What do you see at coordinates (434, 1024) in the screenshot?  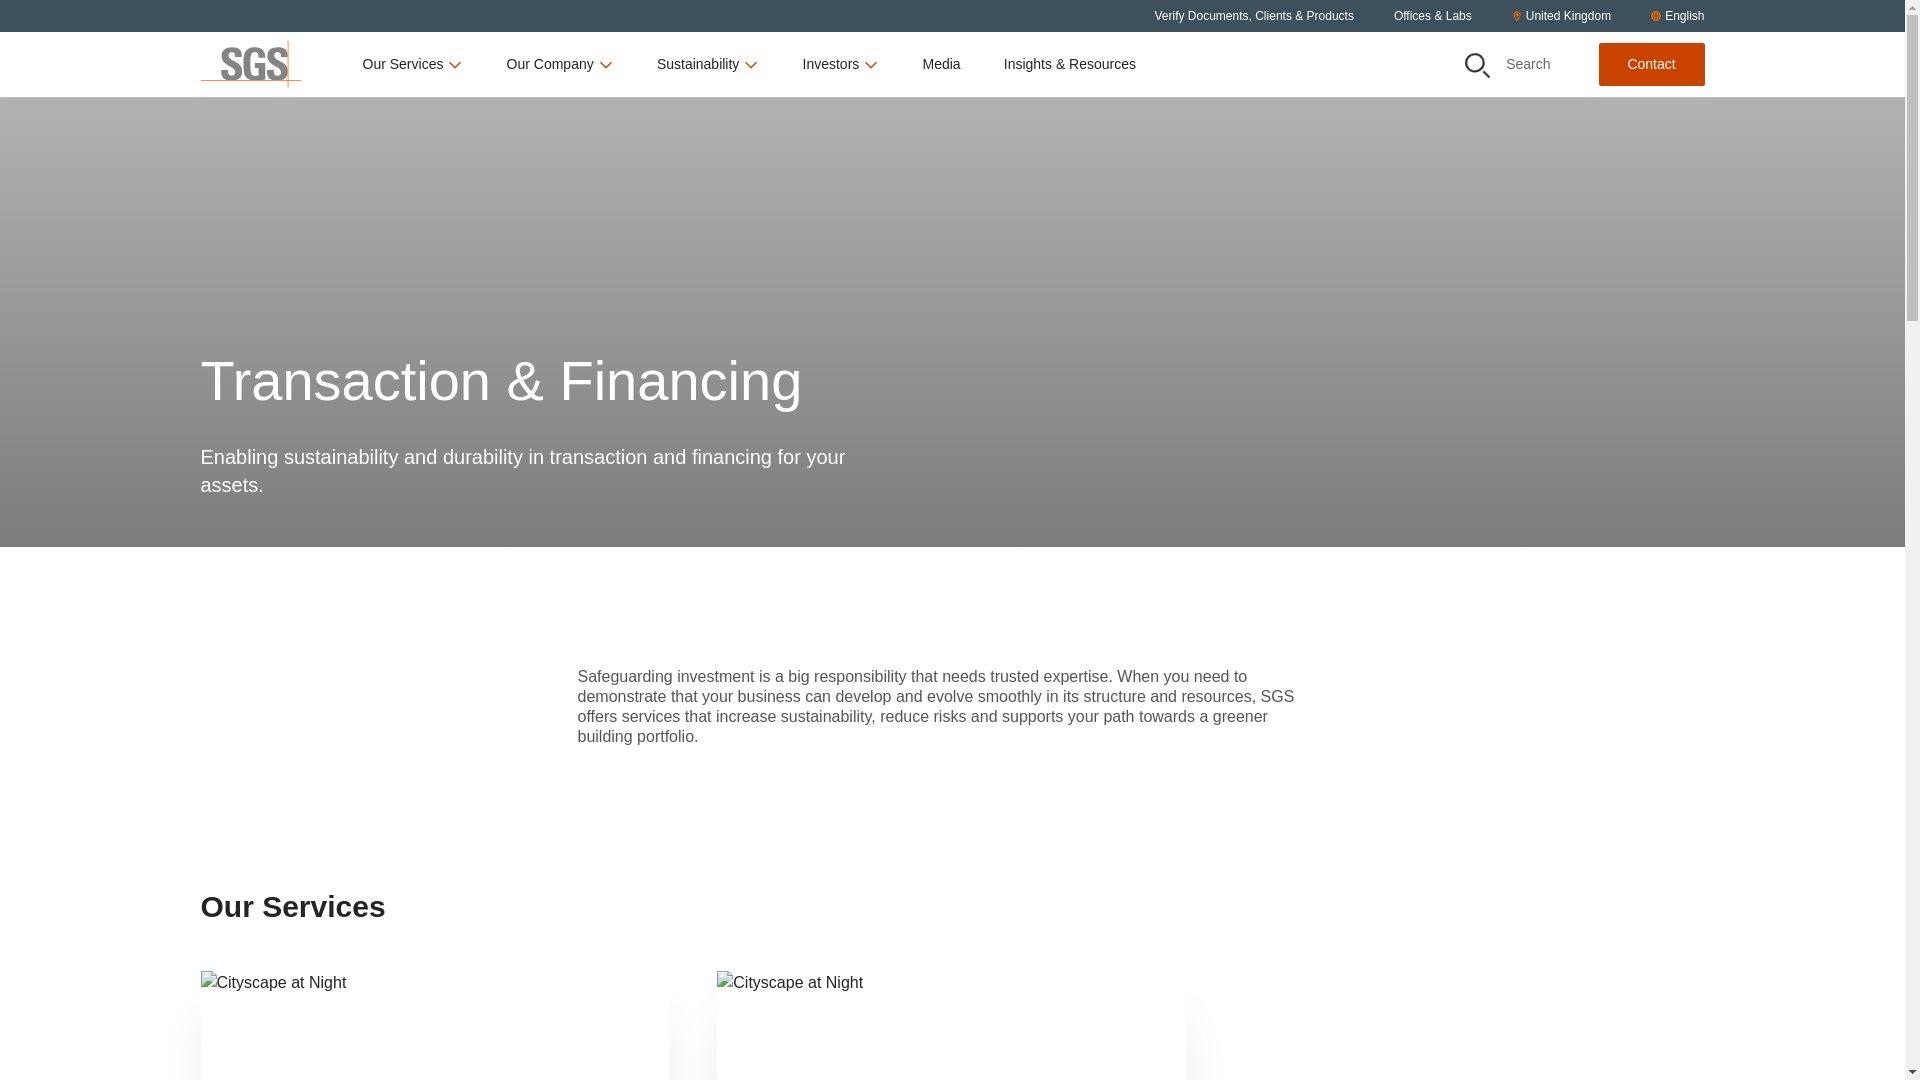 I see `Energy and Green Building` at bounding box center [434, 1024].